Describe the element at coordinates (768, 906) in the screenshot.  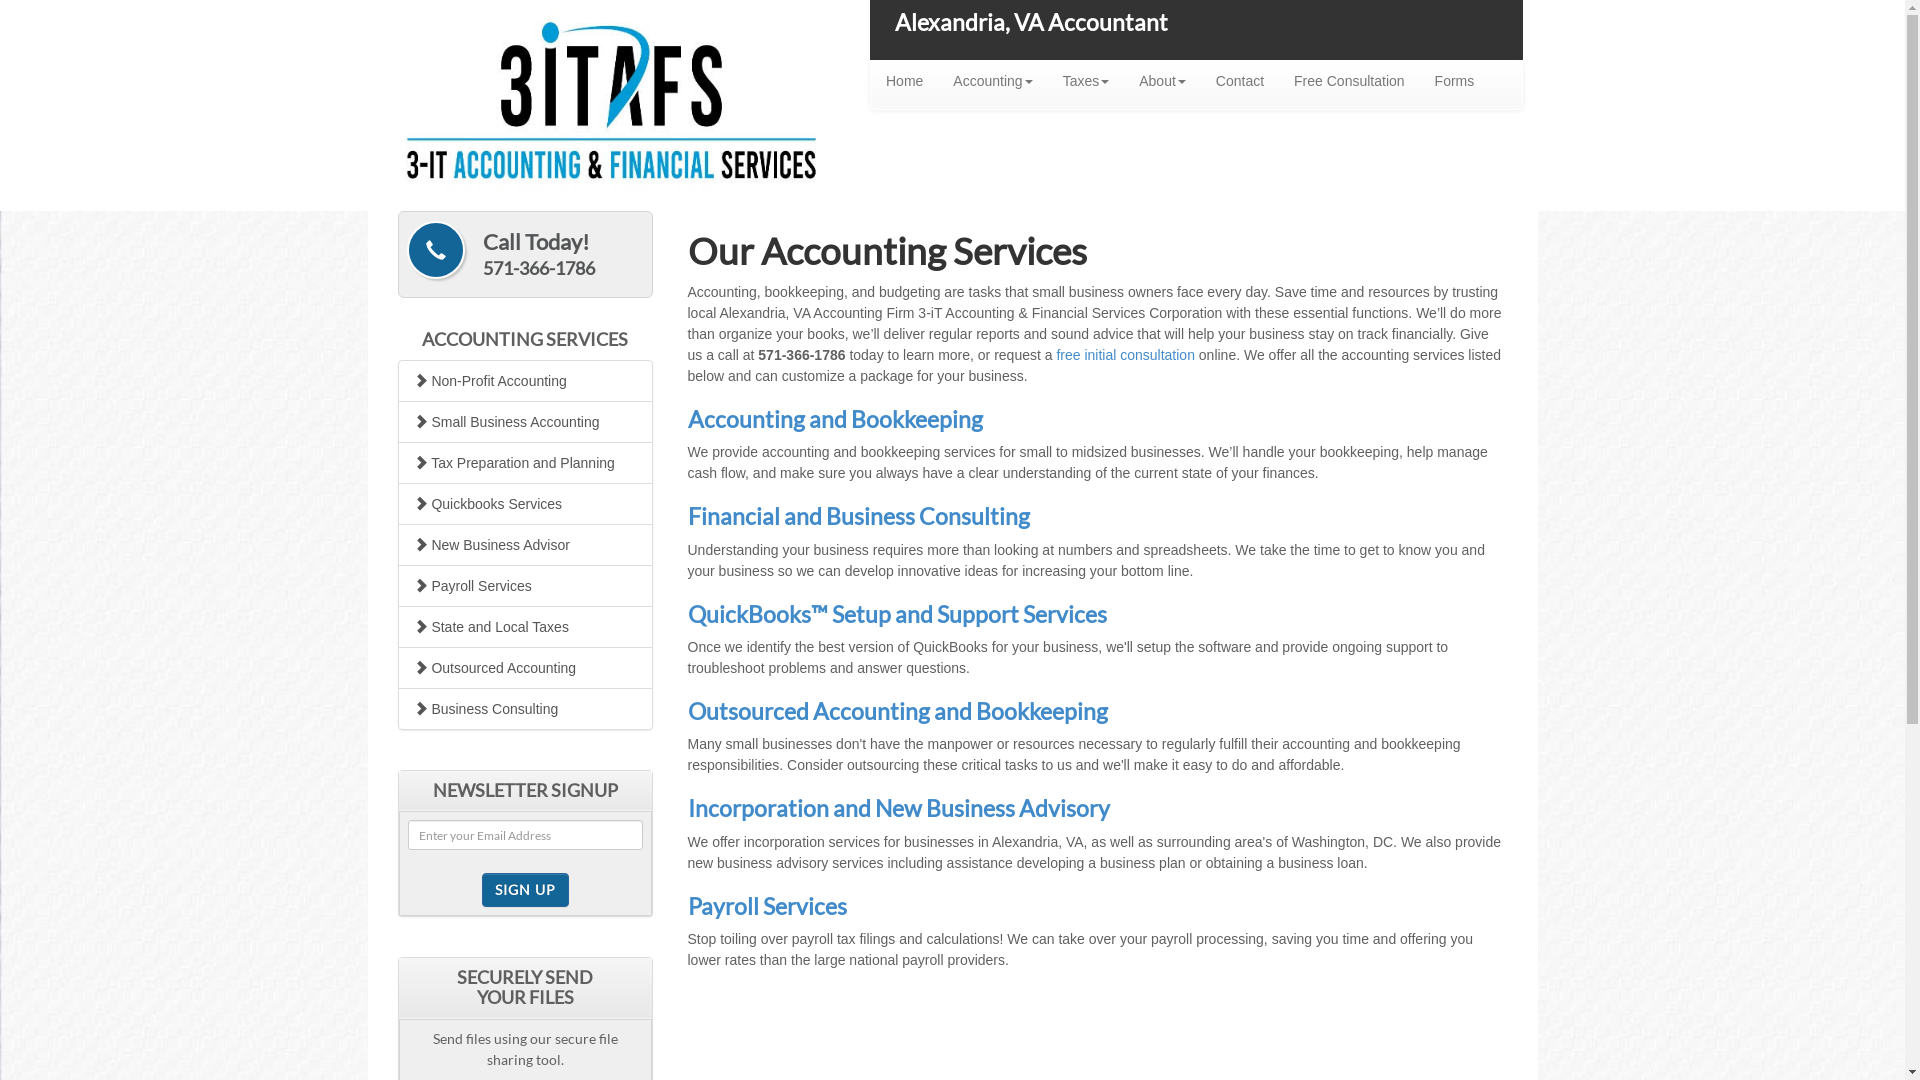
I see `Payroll Services` at that location.